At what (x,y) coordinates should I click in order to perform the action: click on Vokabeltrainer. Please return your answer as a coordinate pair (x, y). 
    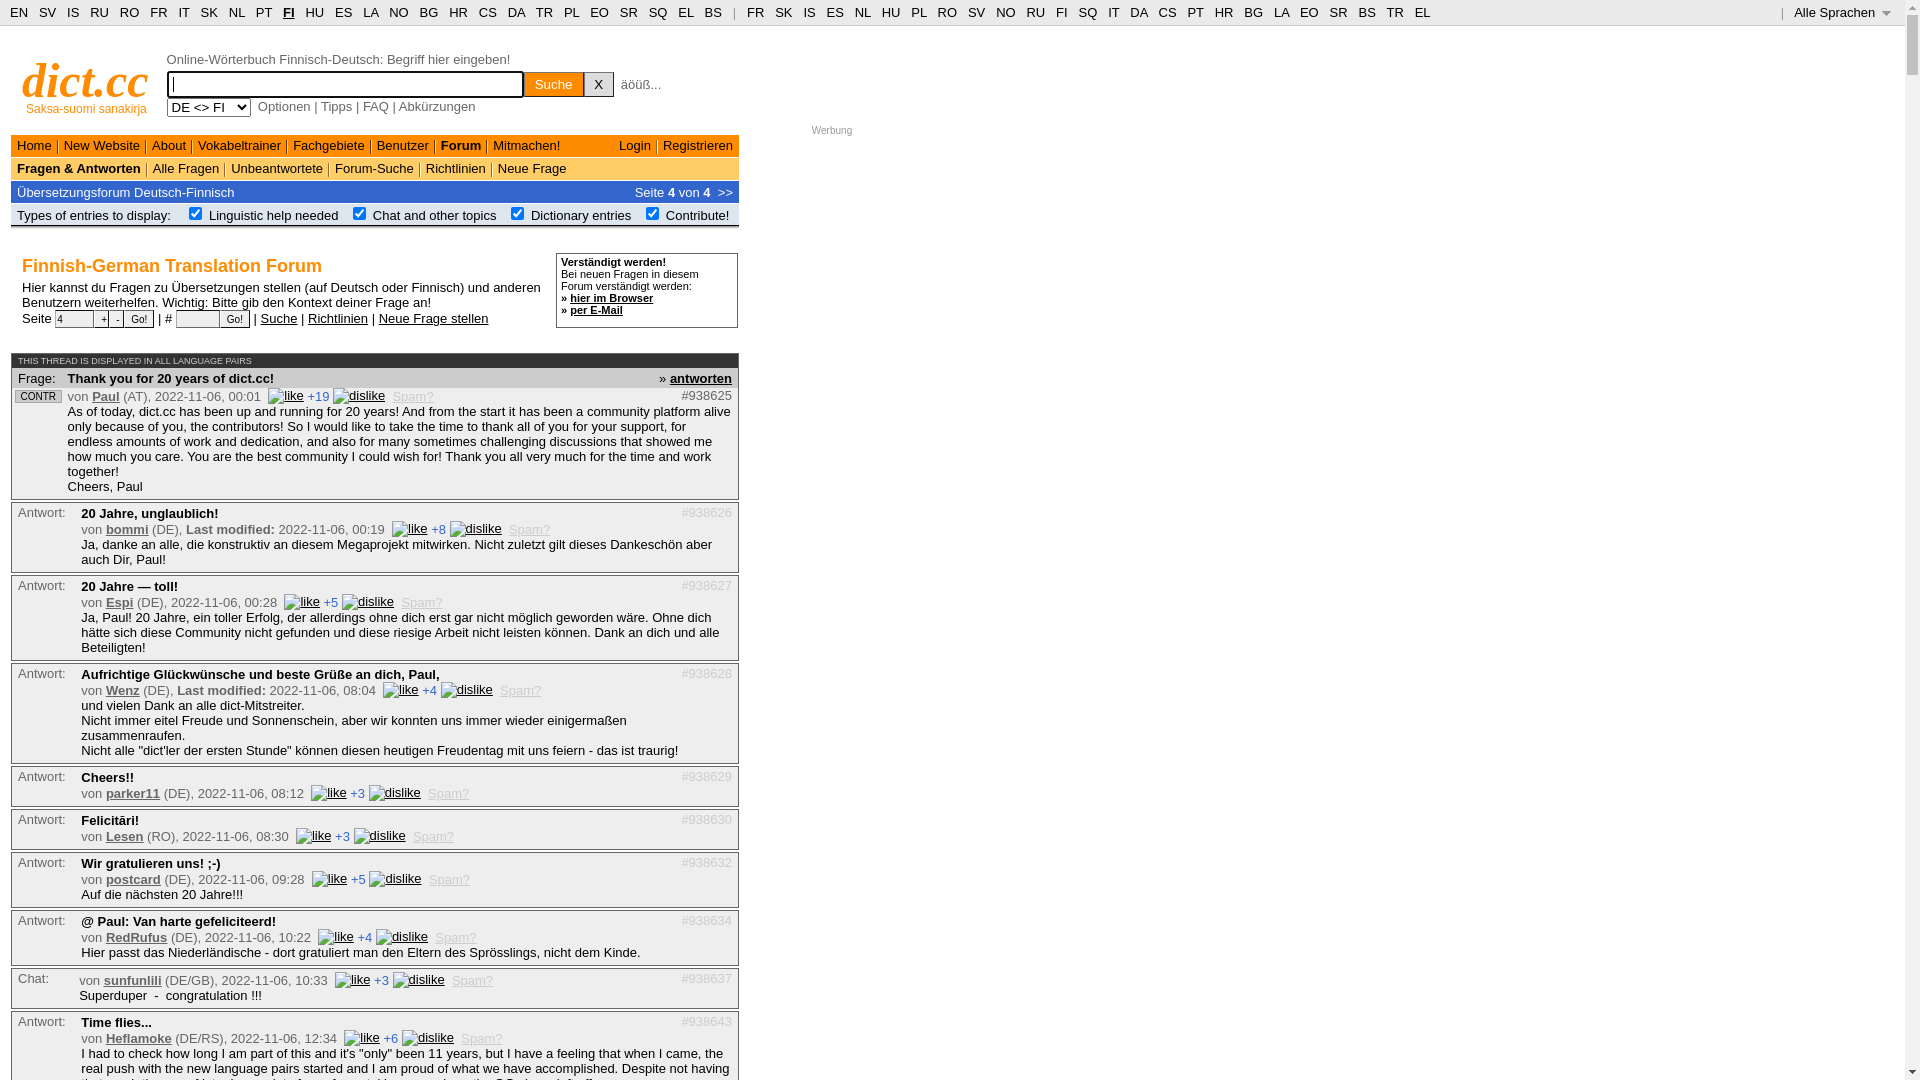
    Looking at the image, I should click on (240, 146).